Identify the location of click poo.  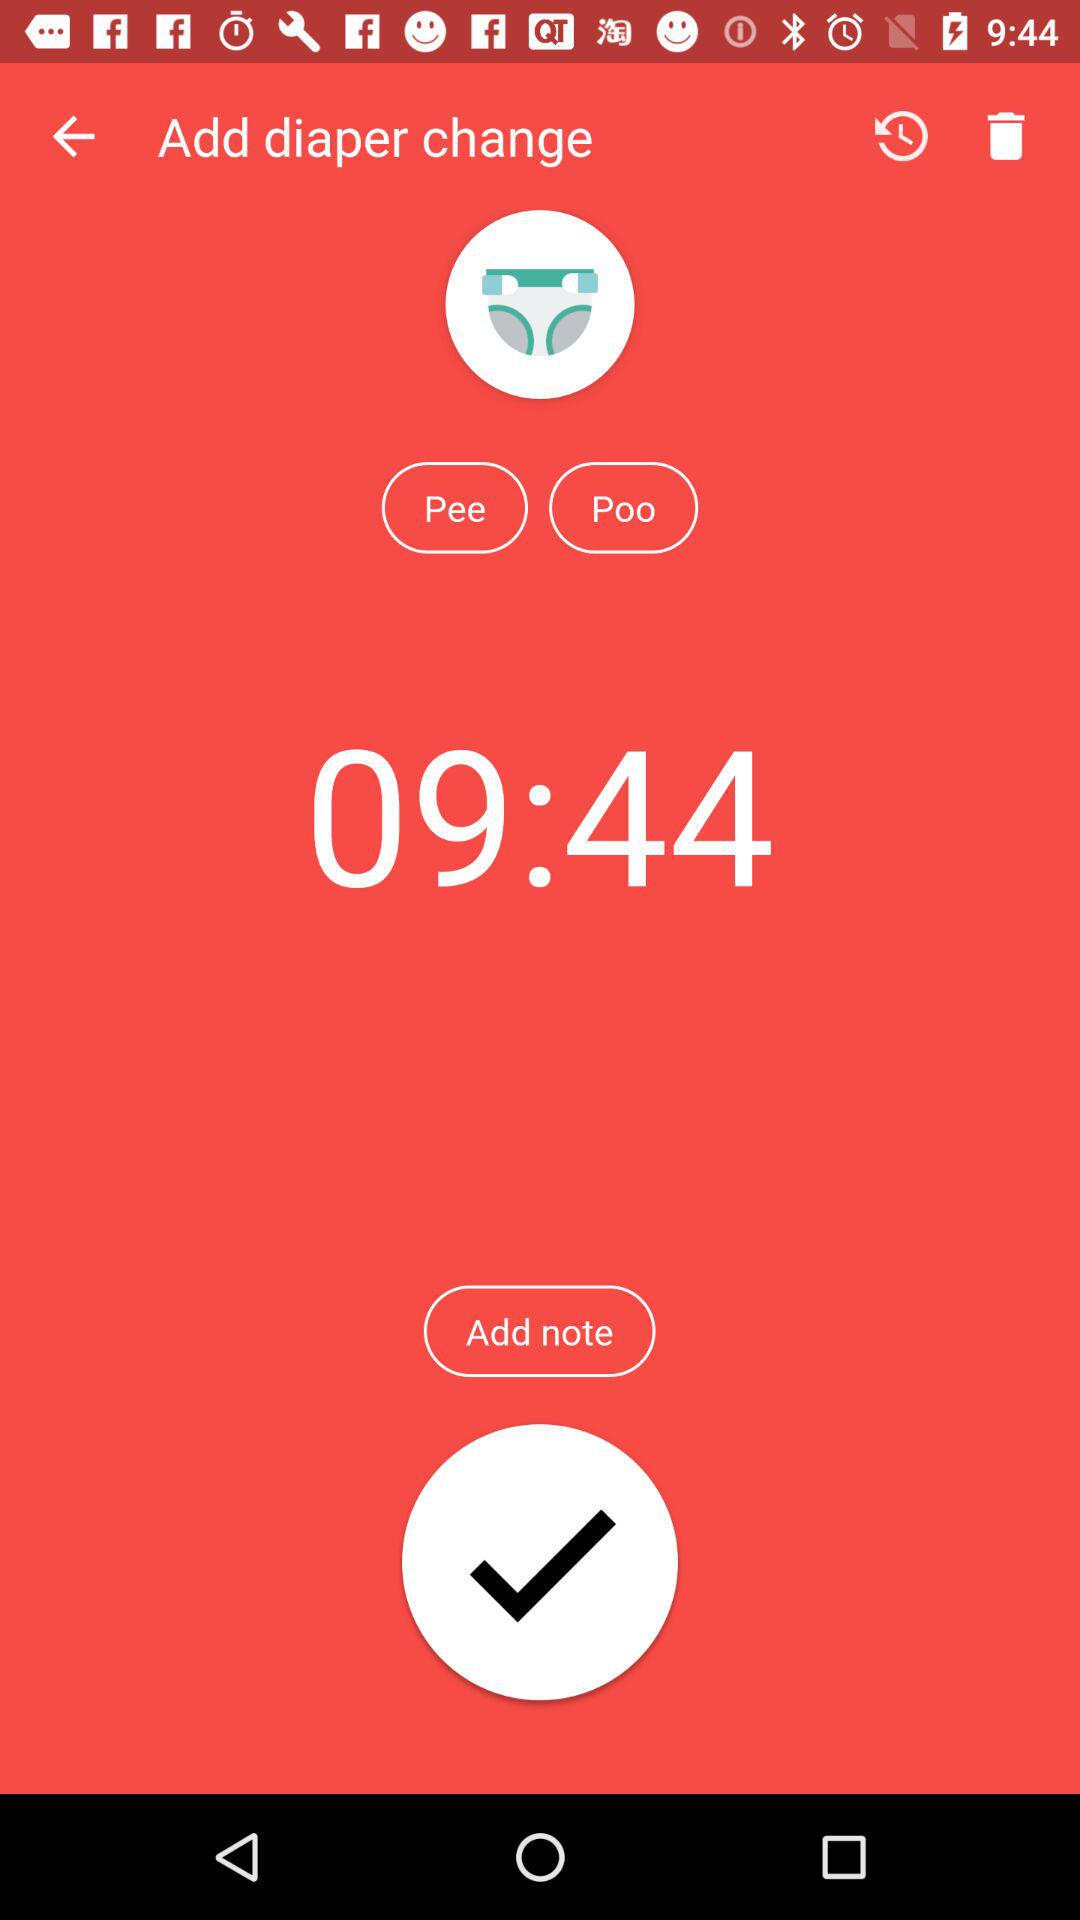
(623, 507).